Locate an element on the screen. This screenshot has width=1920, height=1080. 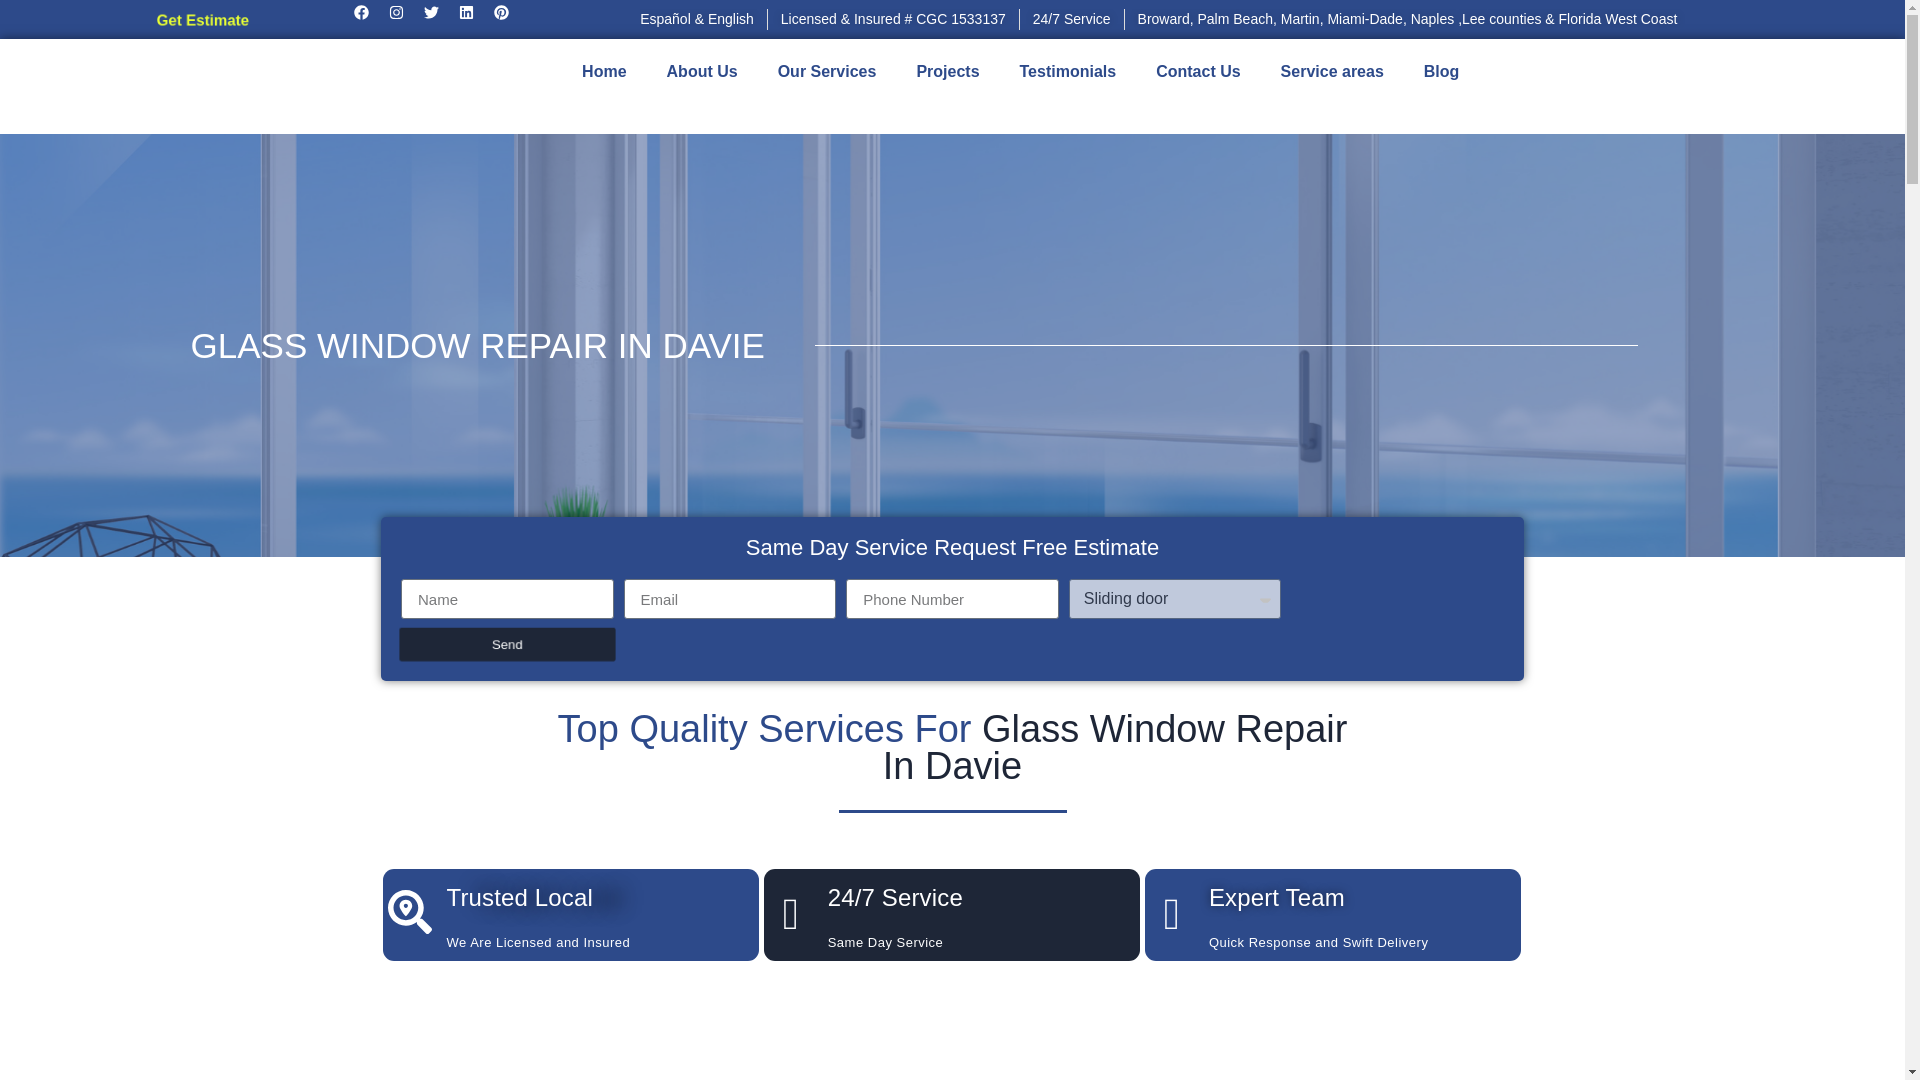
About Us is located at coordinates (702, 72).